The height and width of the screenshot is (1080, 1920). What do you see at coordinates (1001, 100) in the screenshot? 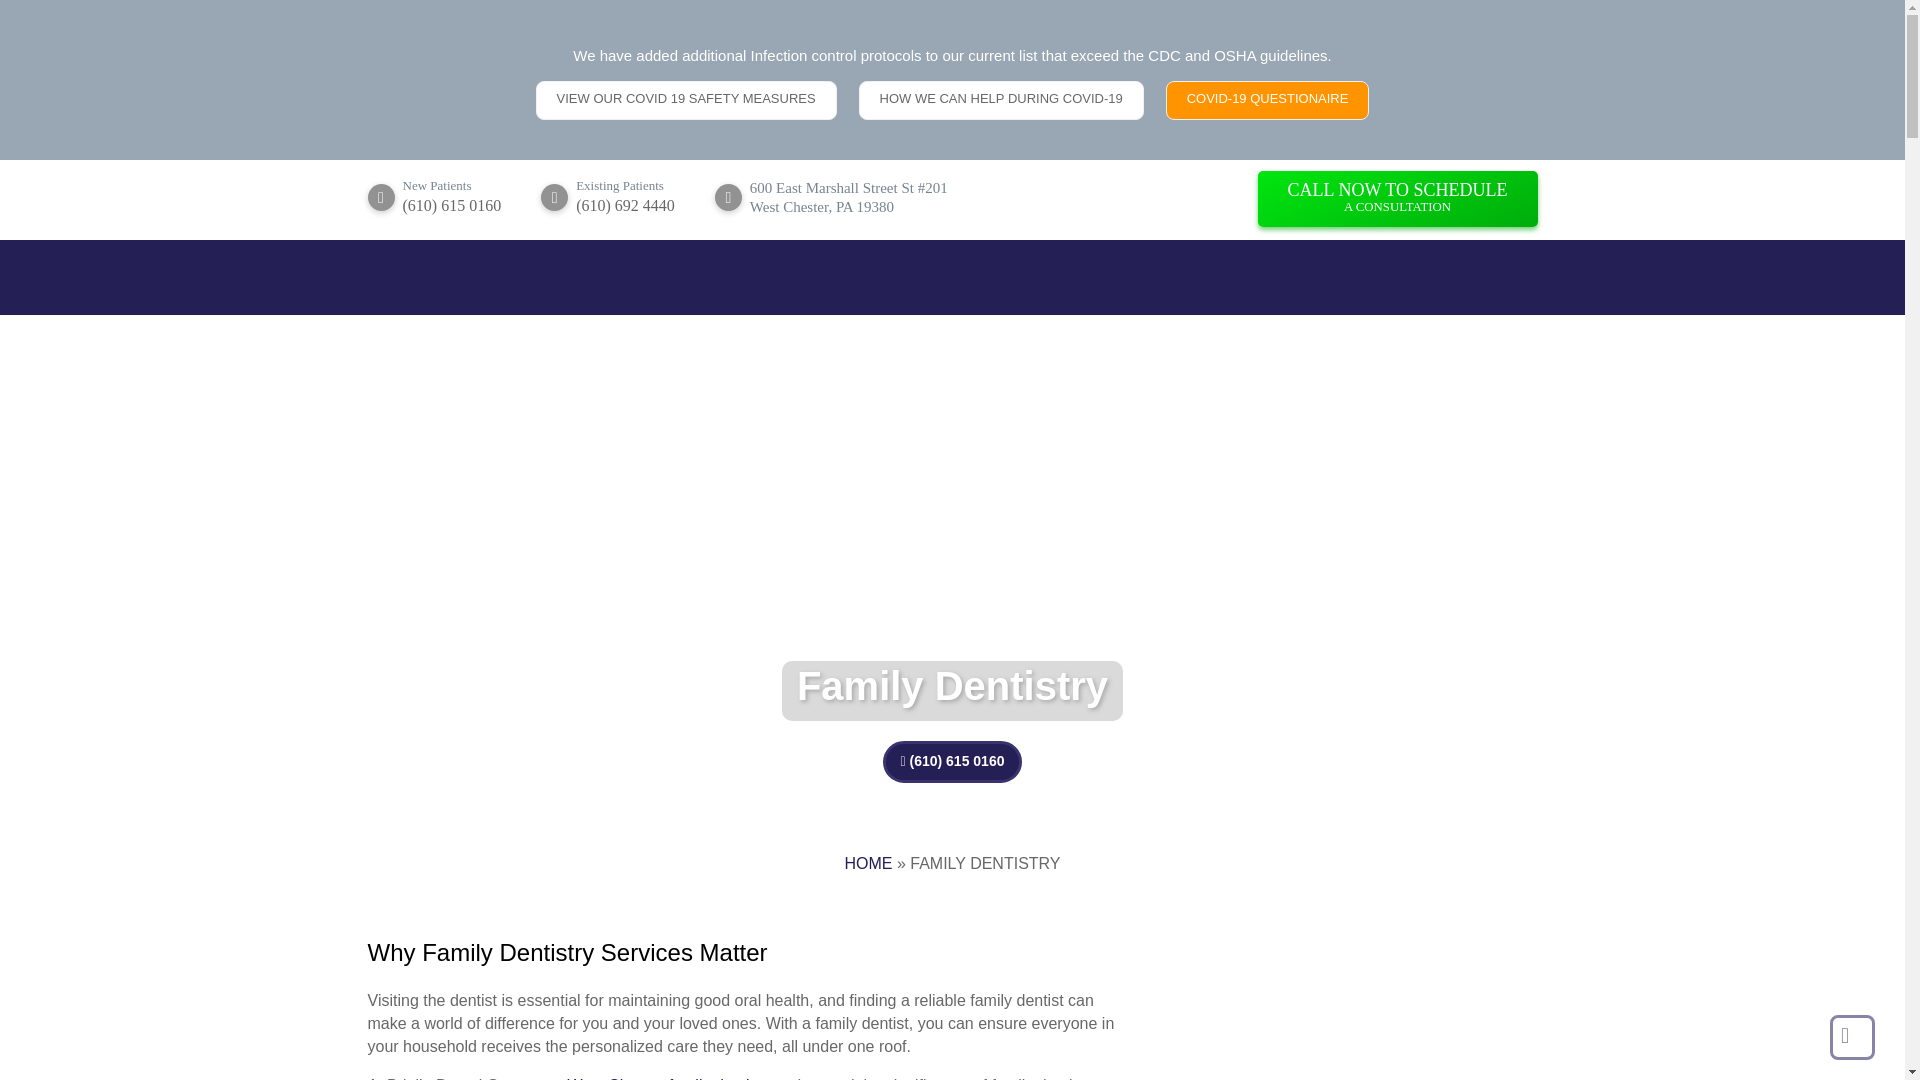
I see `HOME` at bounding box center [1001, 100].